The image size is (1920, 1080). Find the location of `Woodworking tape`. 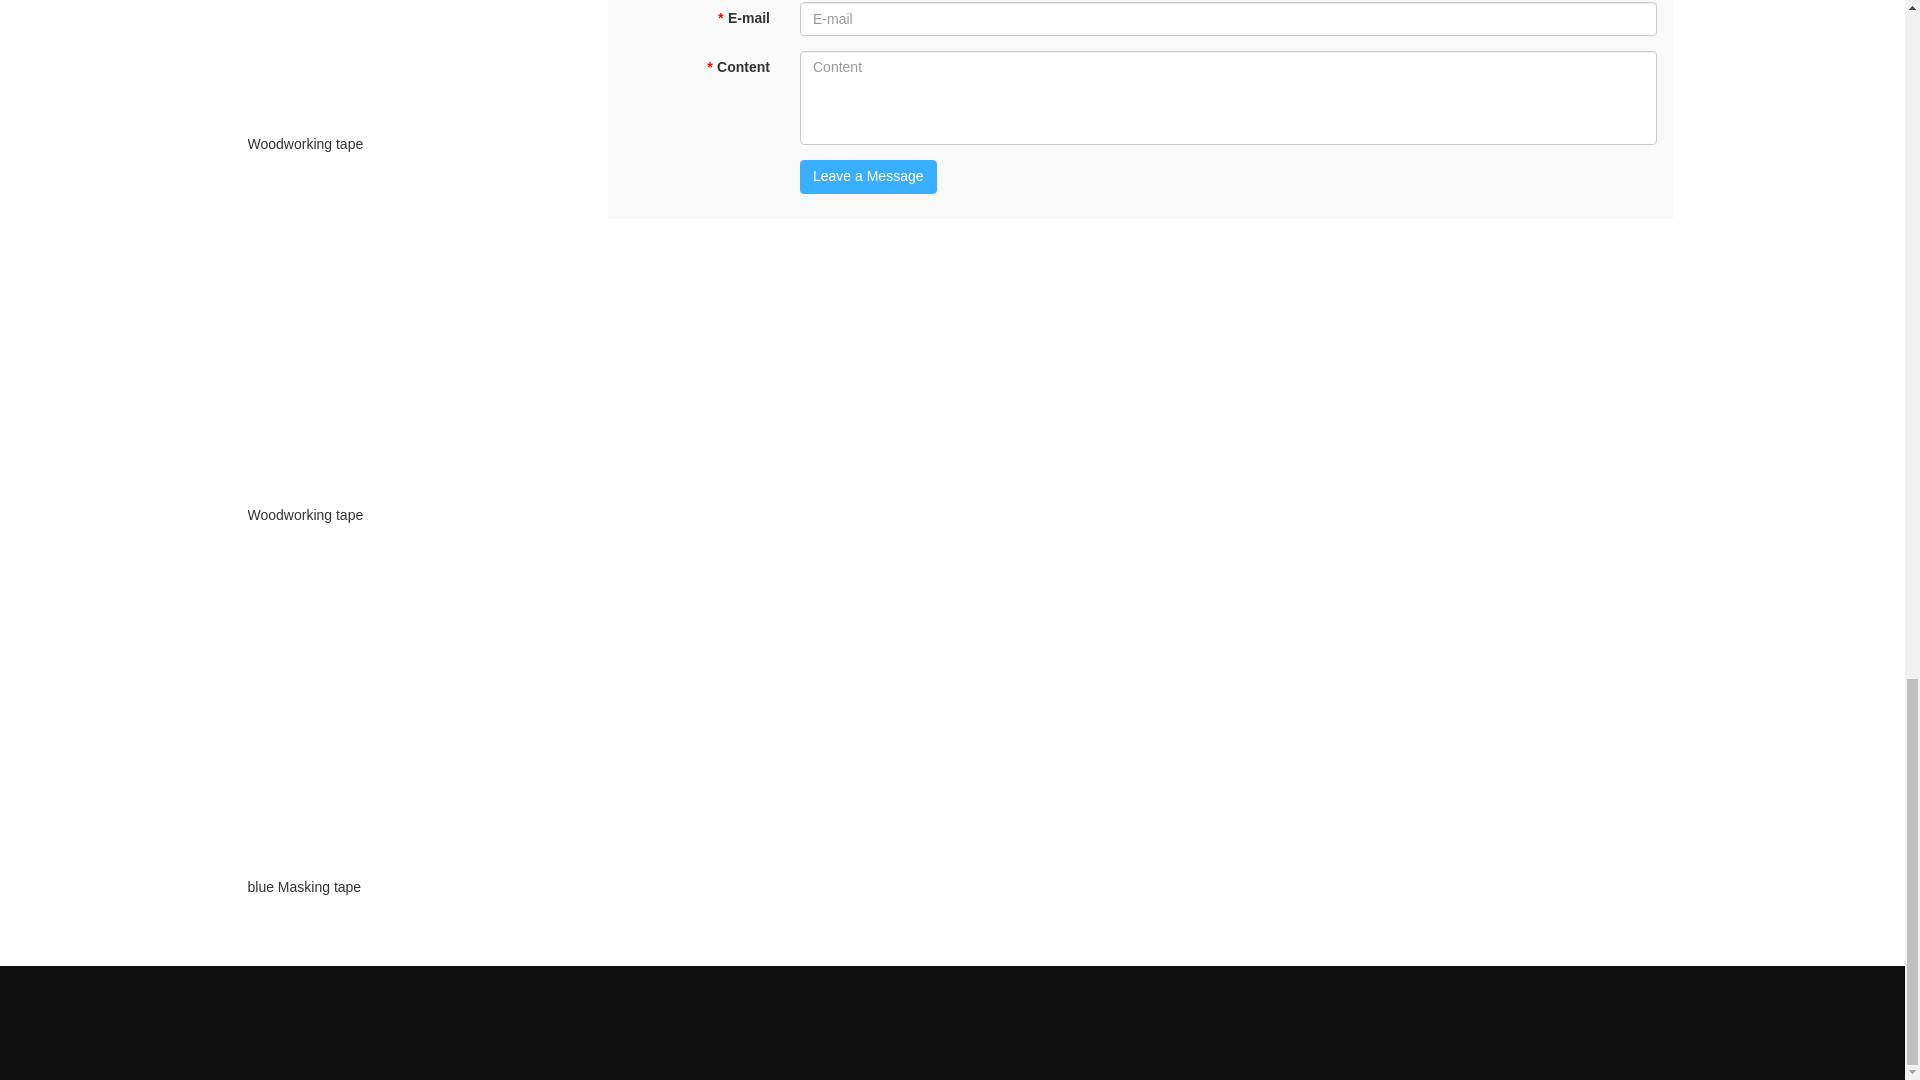

Woodworking tape is located at coordinates (404, 514).